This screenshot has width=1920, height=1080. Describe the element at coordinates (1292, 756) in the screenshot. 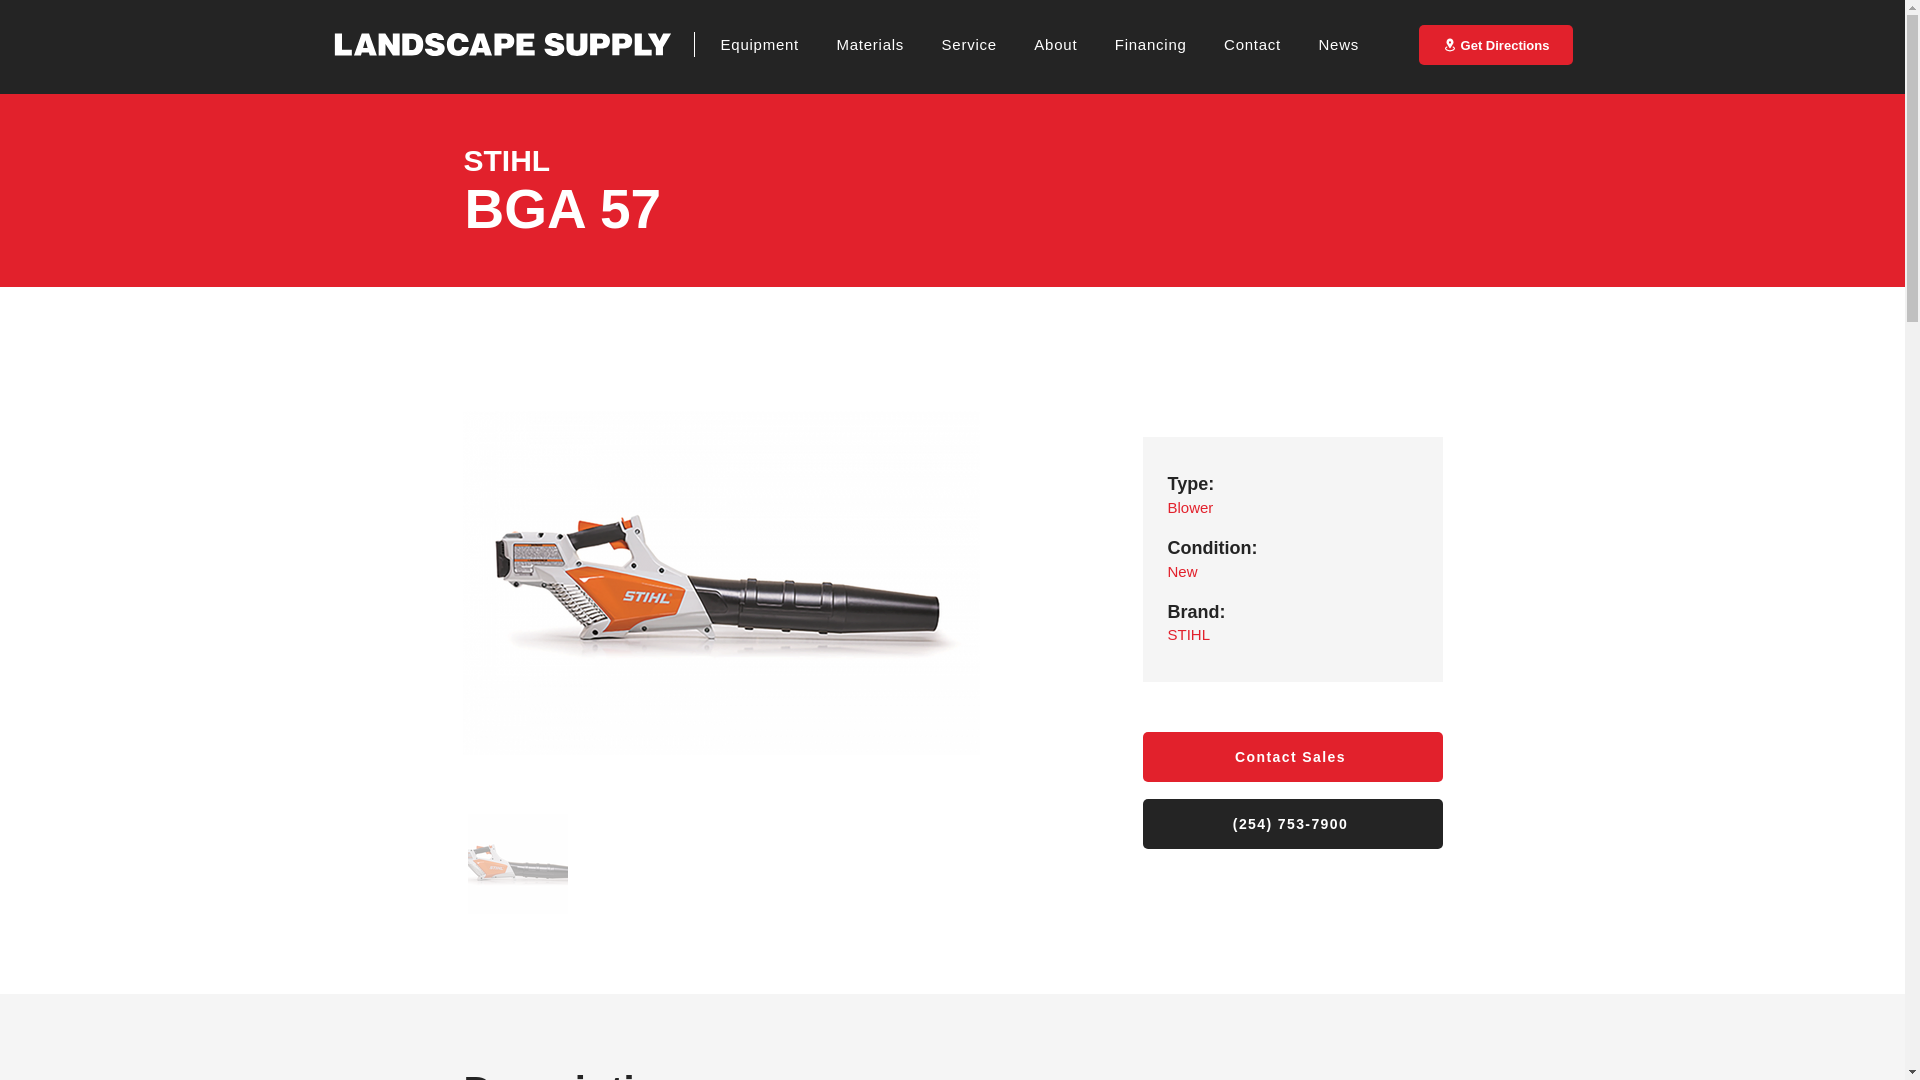

I see `Contact Sales` at that location.